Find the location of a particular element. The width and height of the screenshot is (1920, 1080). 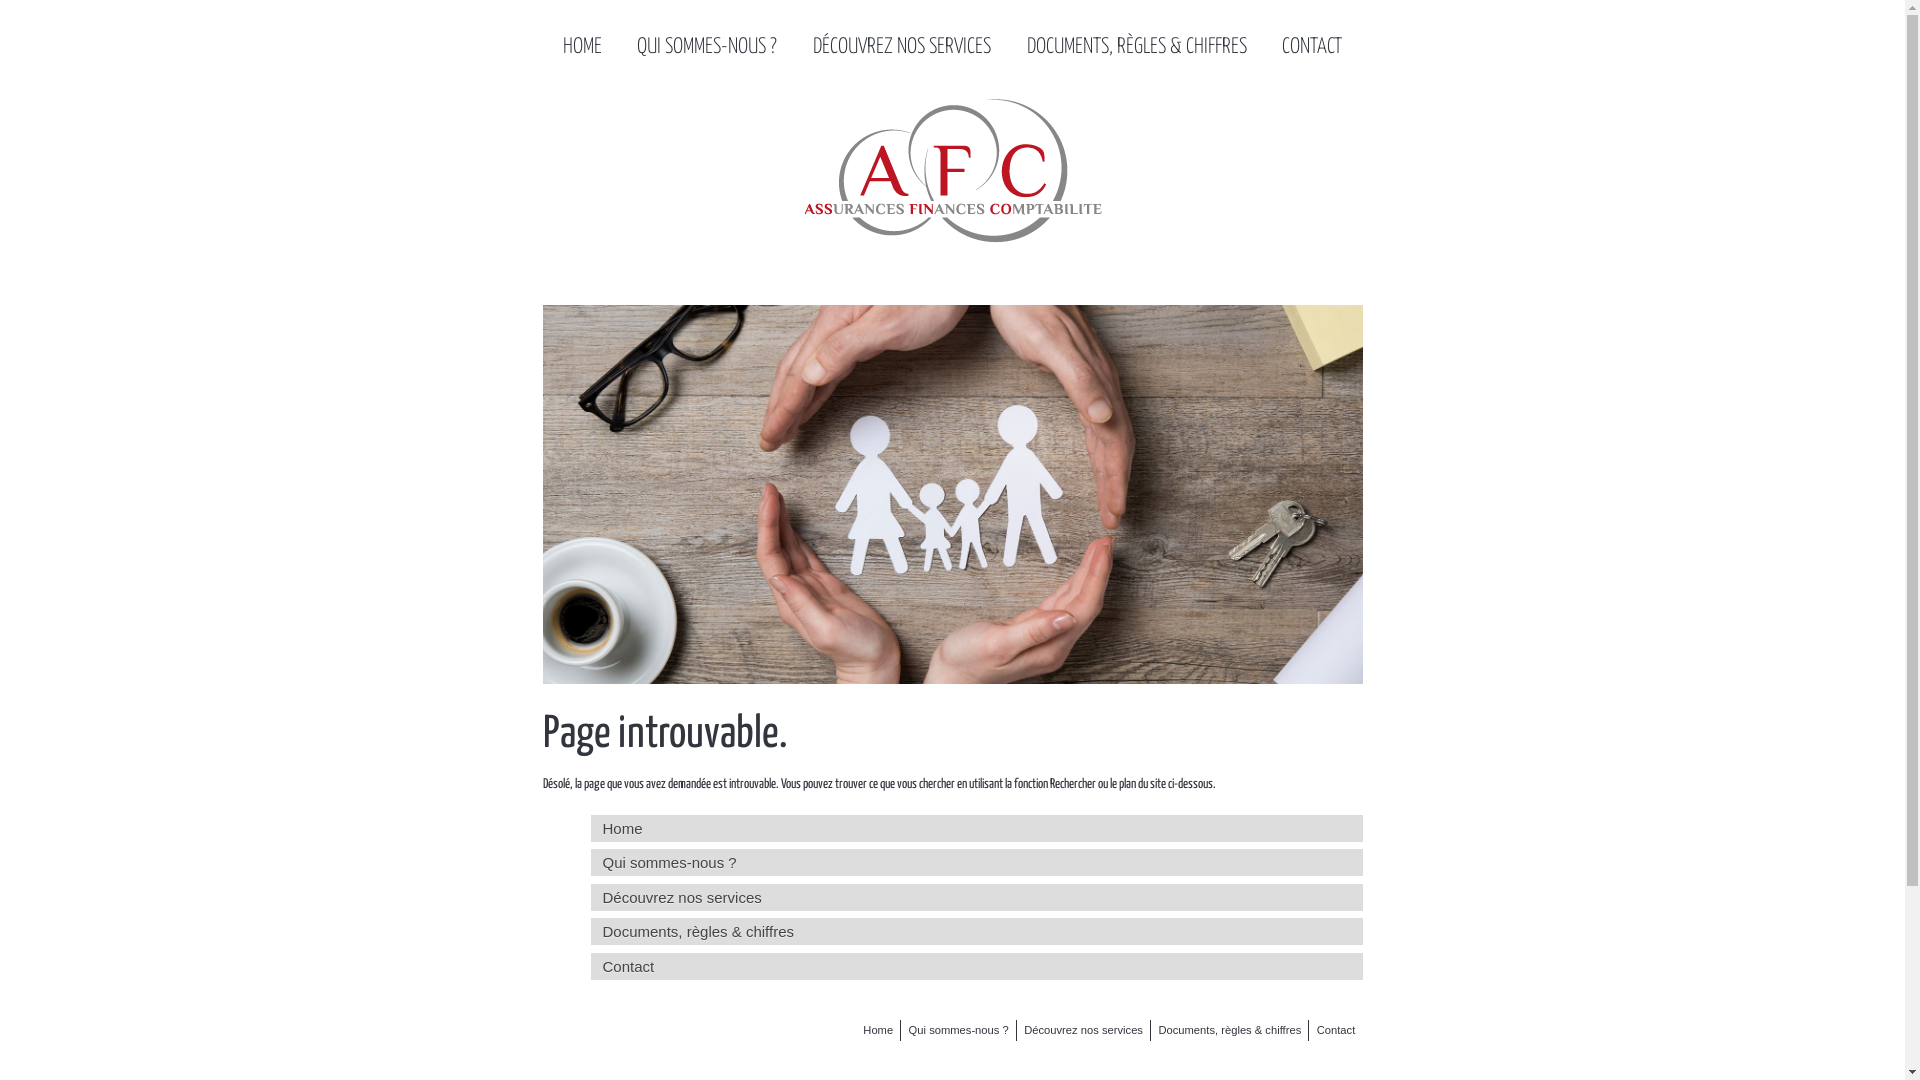

HOME is located at coordinates (582, 35).